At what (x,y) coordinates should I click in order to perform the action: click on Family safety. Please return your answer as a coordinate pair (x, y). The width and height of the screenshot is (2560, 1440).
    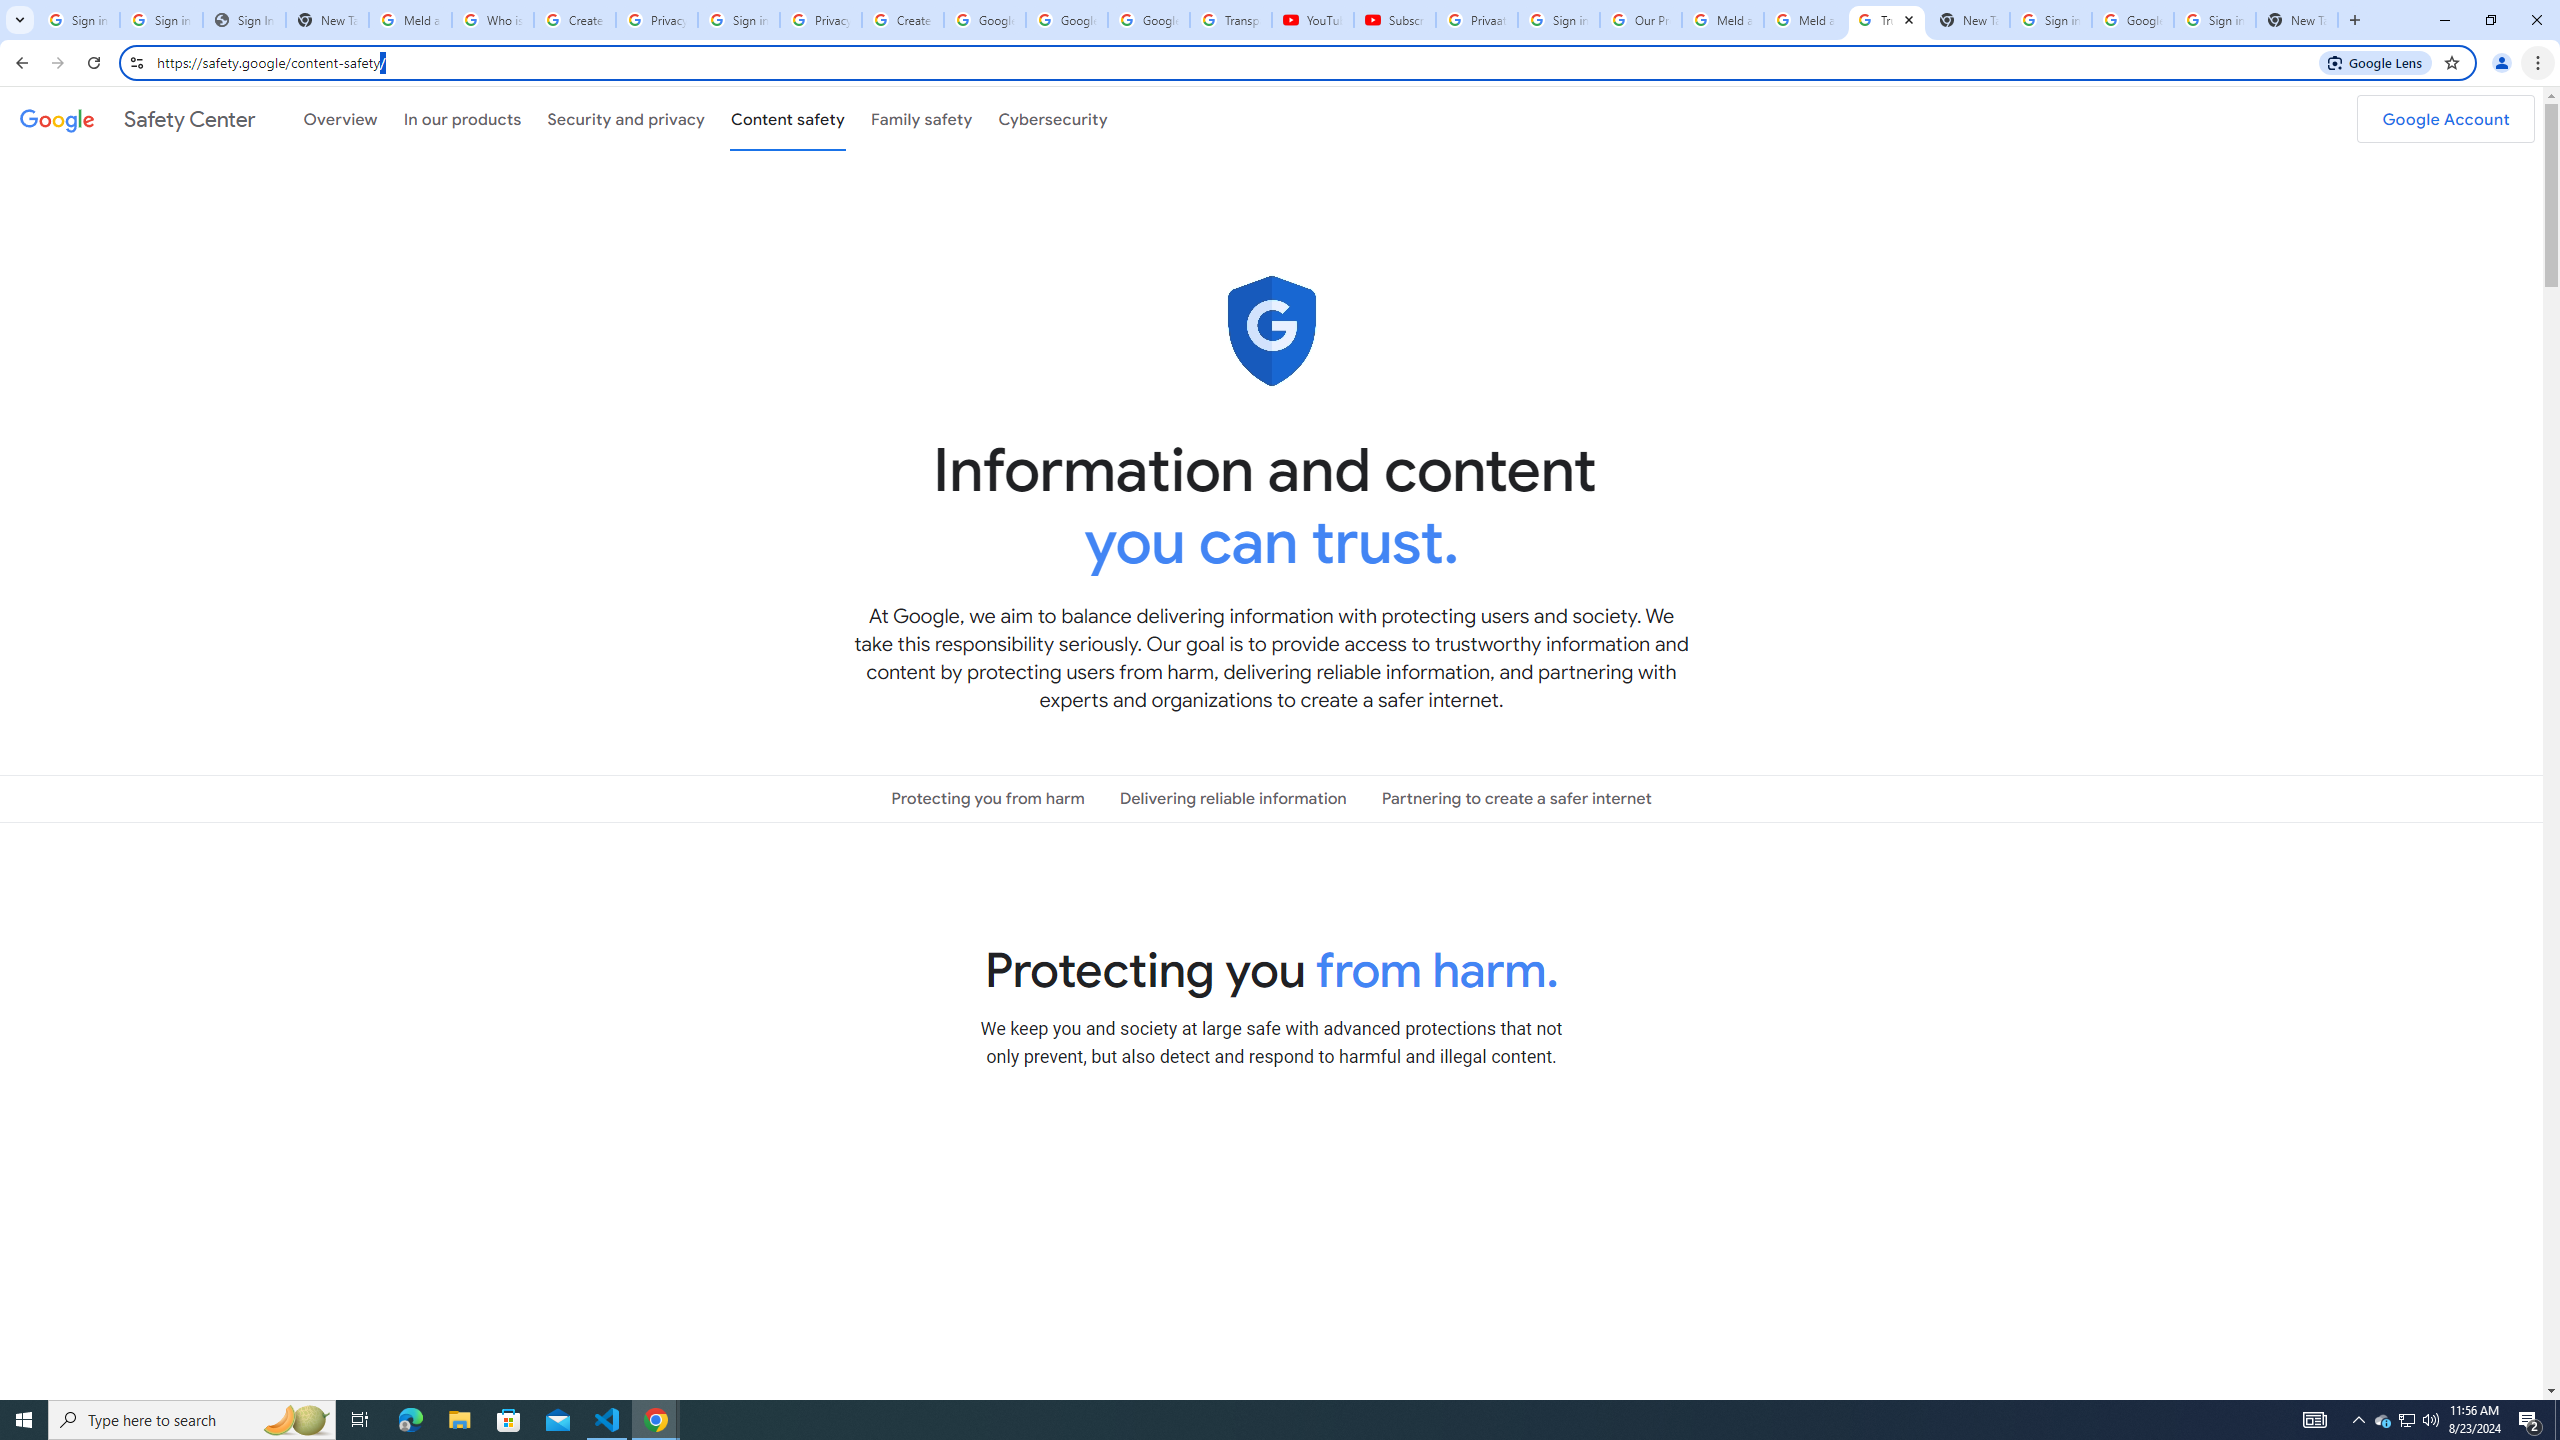
    Looking at the image, I should click on (921, 118).